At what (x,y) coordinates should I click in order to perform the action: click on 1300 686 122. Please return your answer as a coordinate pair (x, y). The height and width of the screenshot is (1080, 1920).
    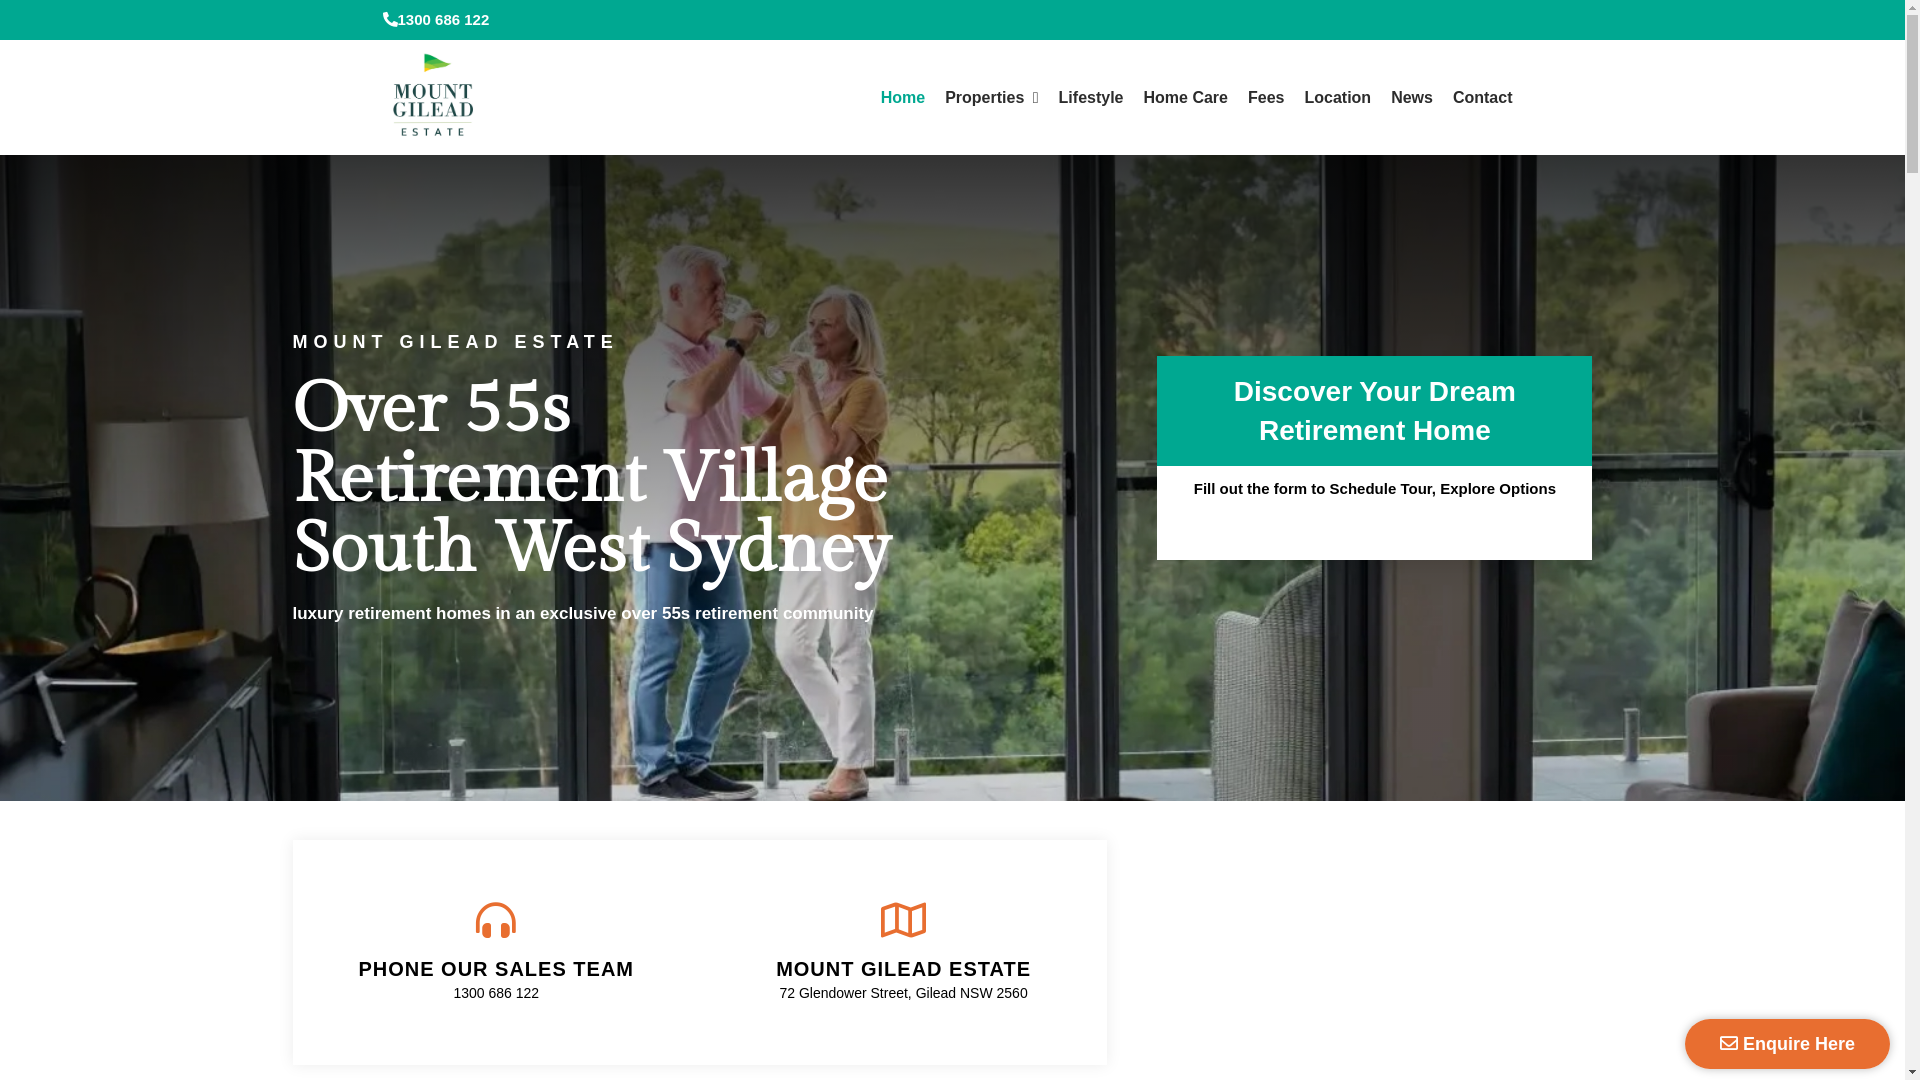
    Looking at the image, I should click on (436, 20).